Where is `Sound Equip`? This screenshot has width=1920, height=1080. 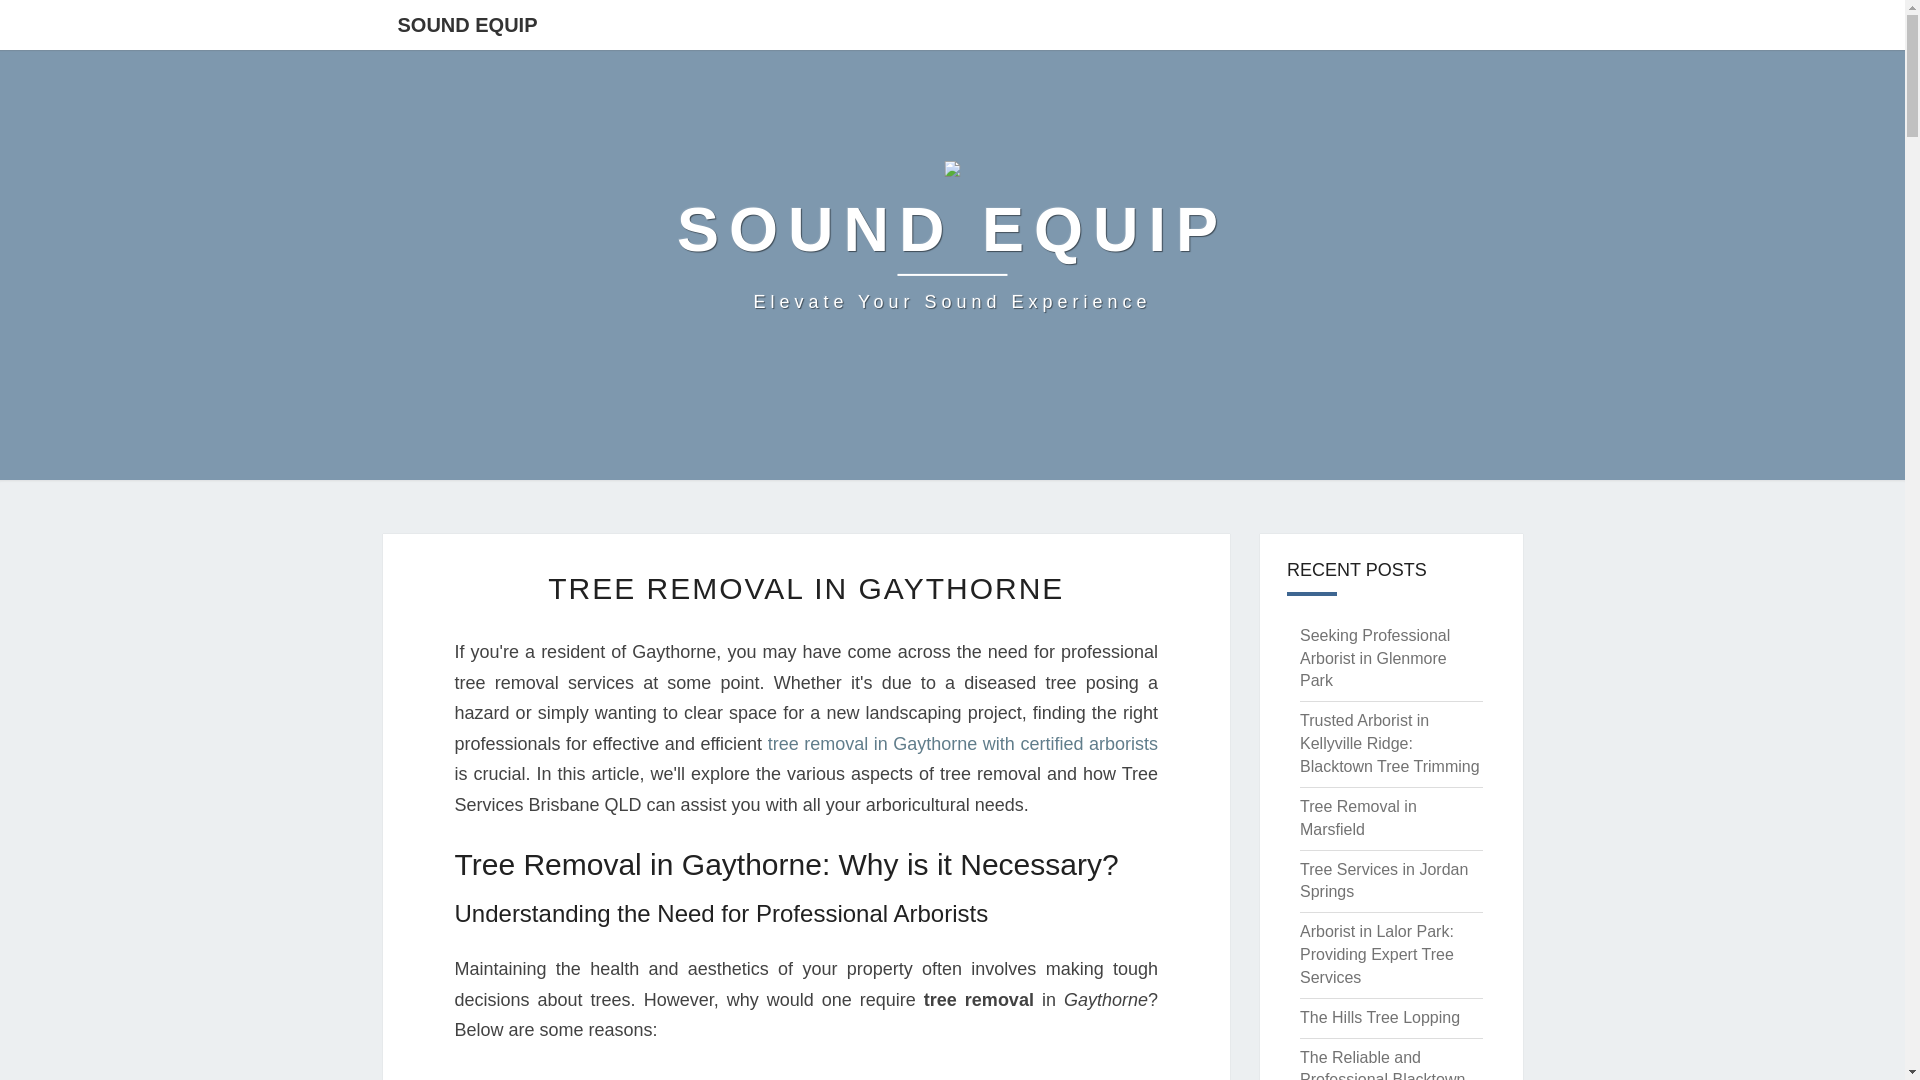 Sound Equip is located at coordinates (952, 242).